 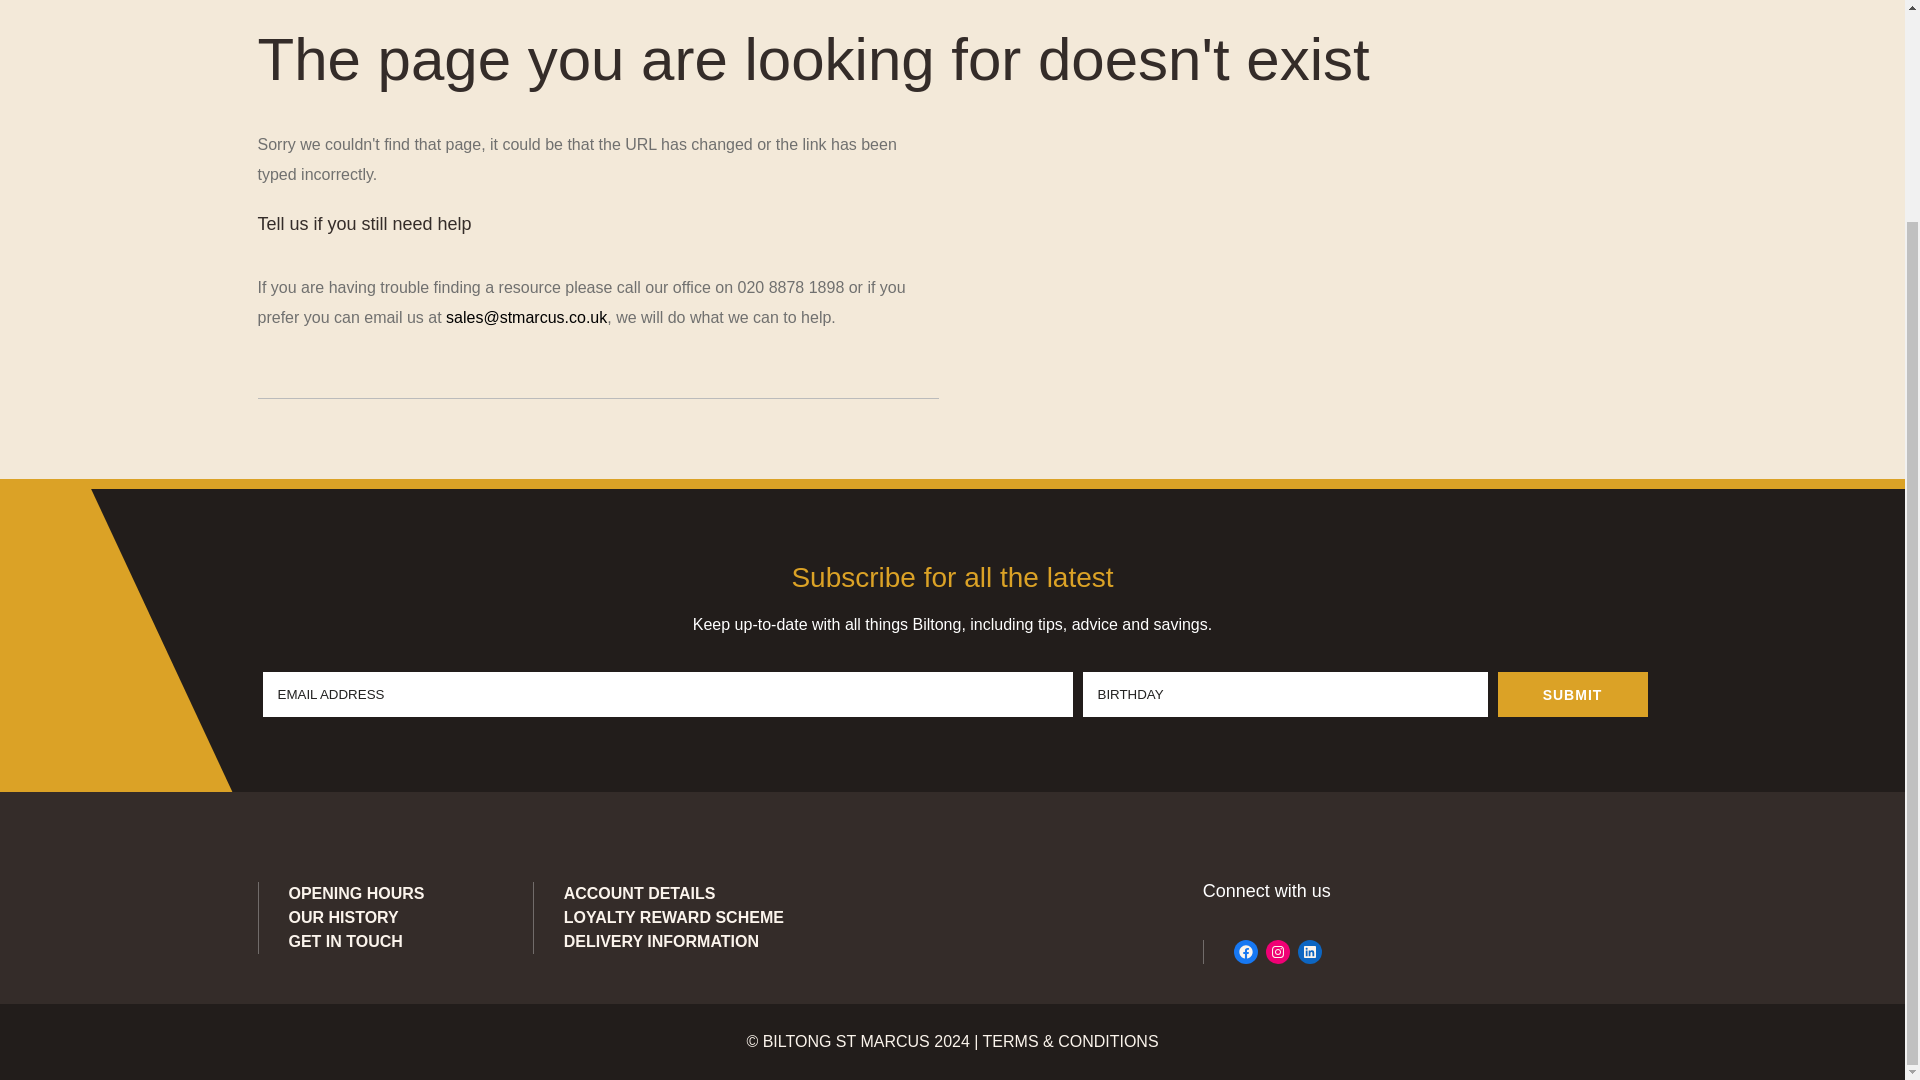 What do you see at coordinates (674, 917) in the screenshot?
I see `LOYALTY REWARD SCHEME` at bounding box center [674, 917].